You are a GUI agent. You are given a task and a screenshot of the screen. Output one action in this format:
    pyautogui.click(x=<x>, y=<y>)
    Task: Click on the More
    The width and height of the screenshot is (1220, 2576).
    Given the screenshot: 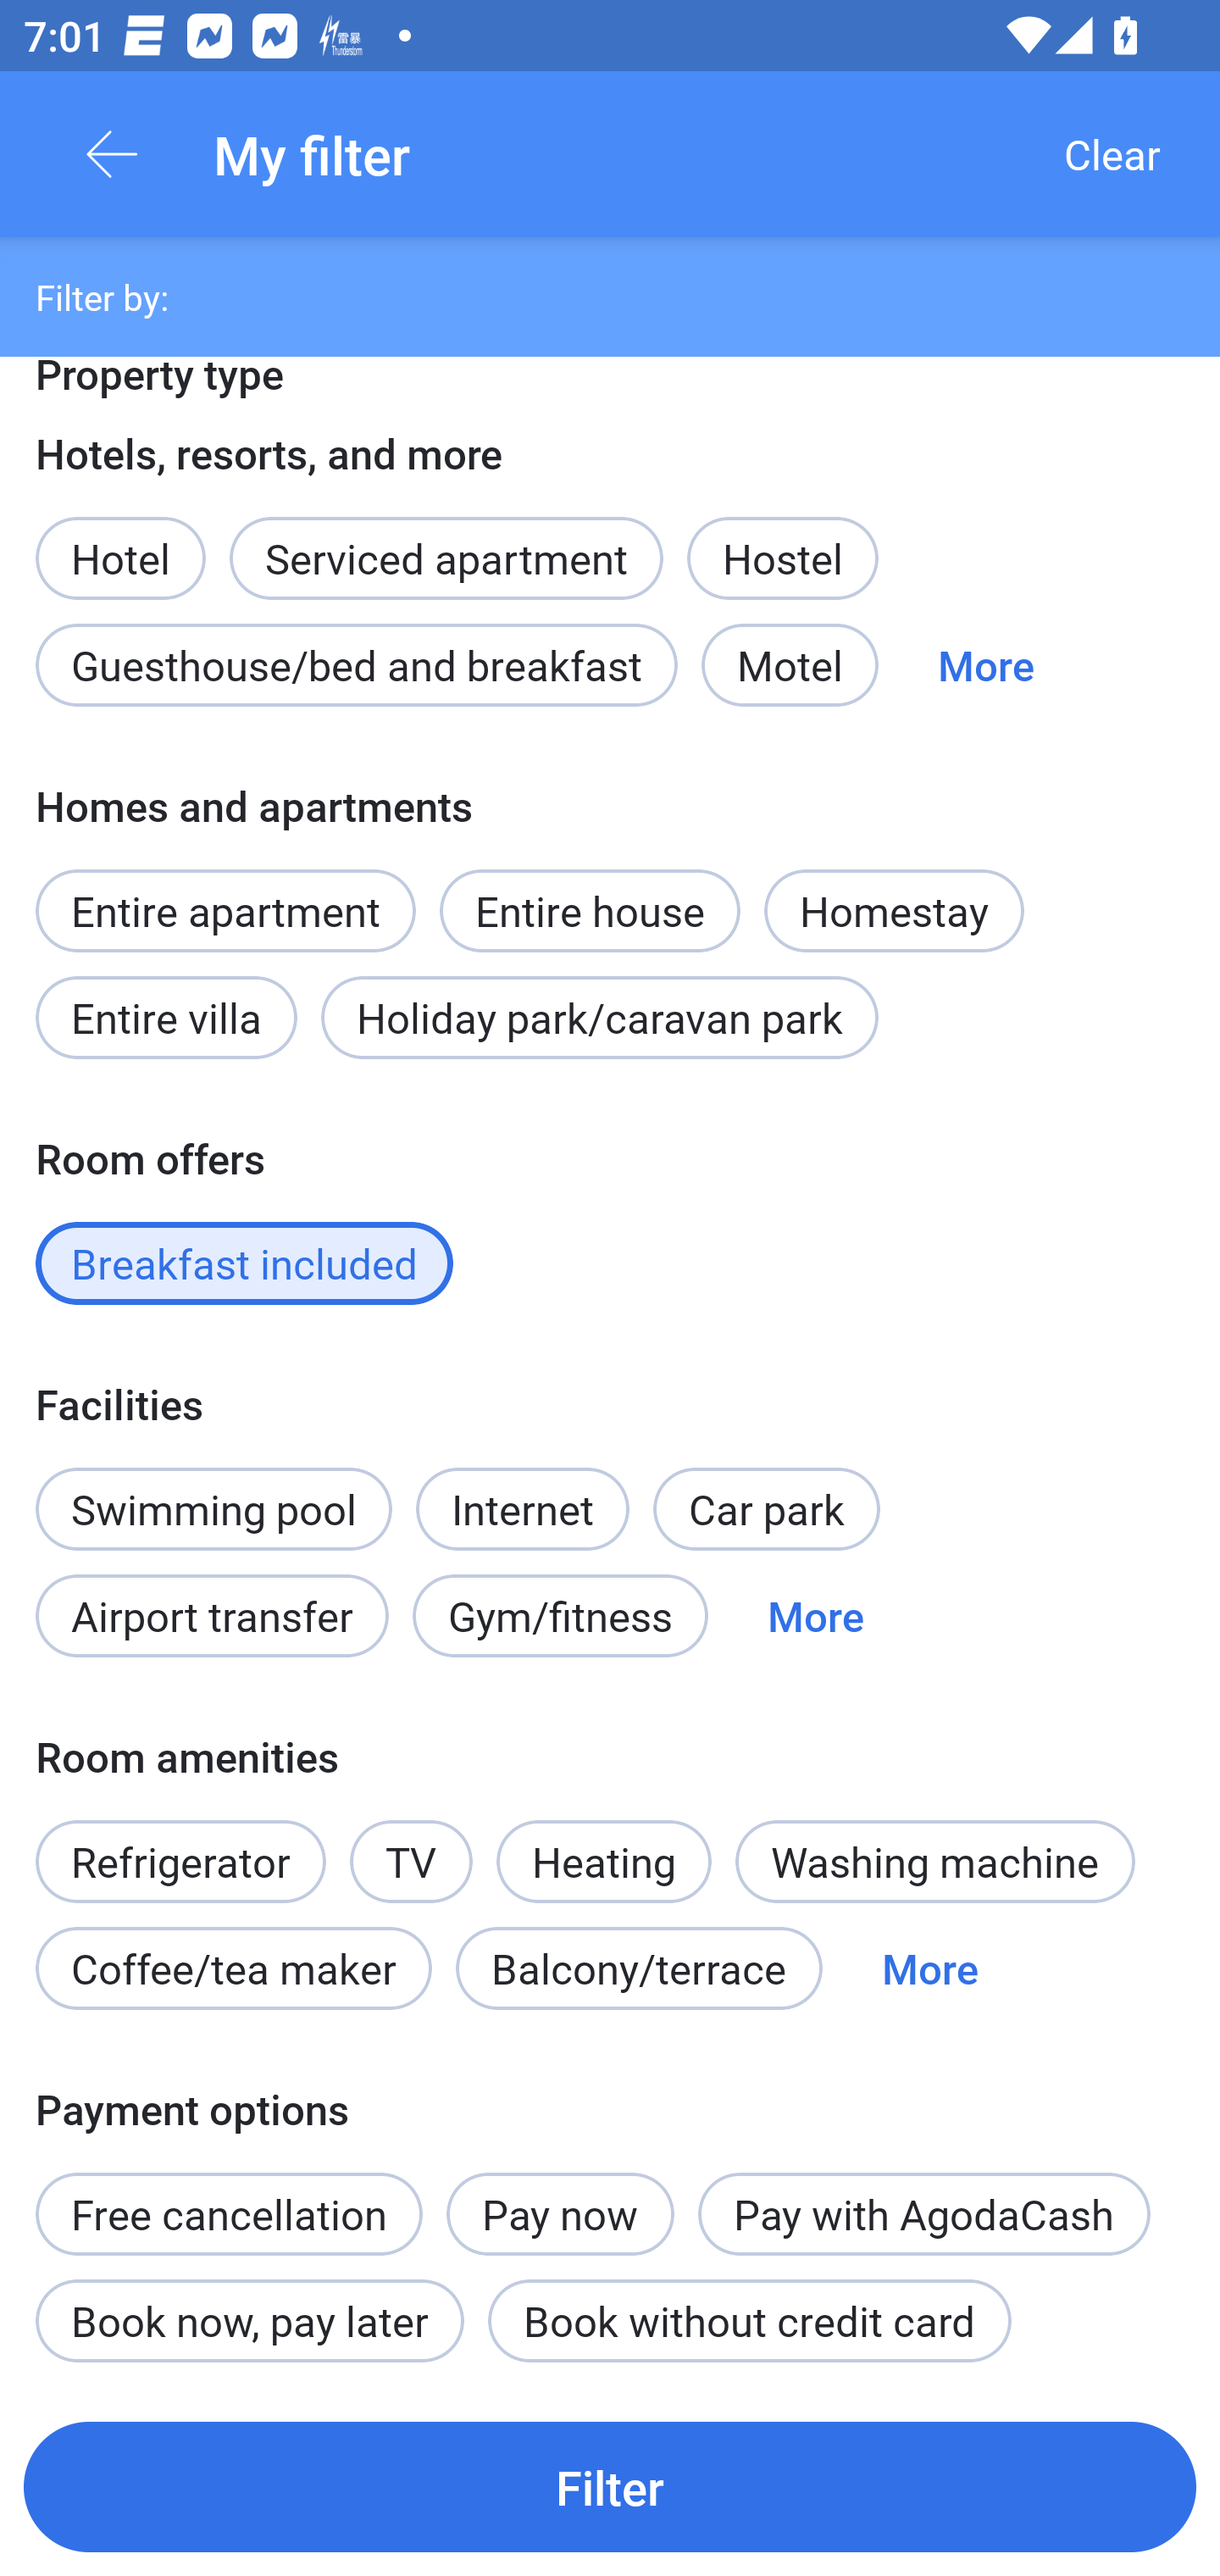 What is the action you would take?
    pyautogui.click(x=930, y=1969)
    